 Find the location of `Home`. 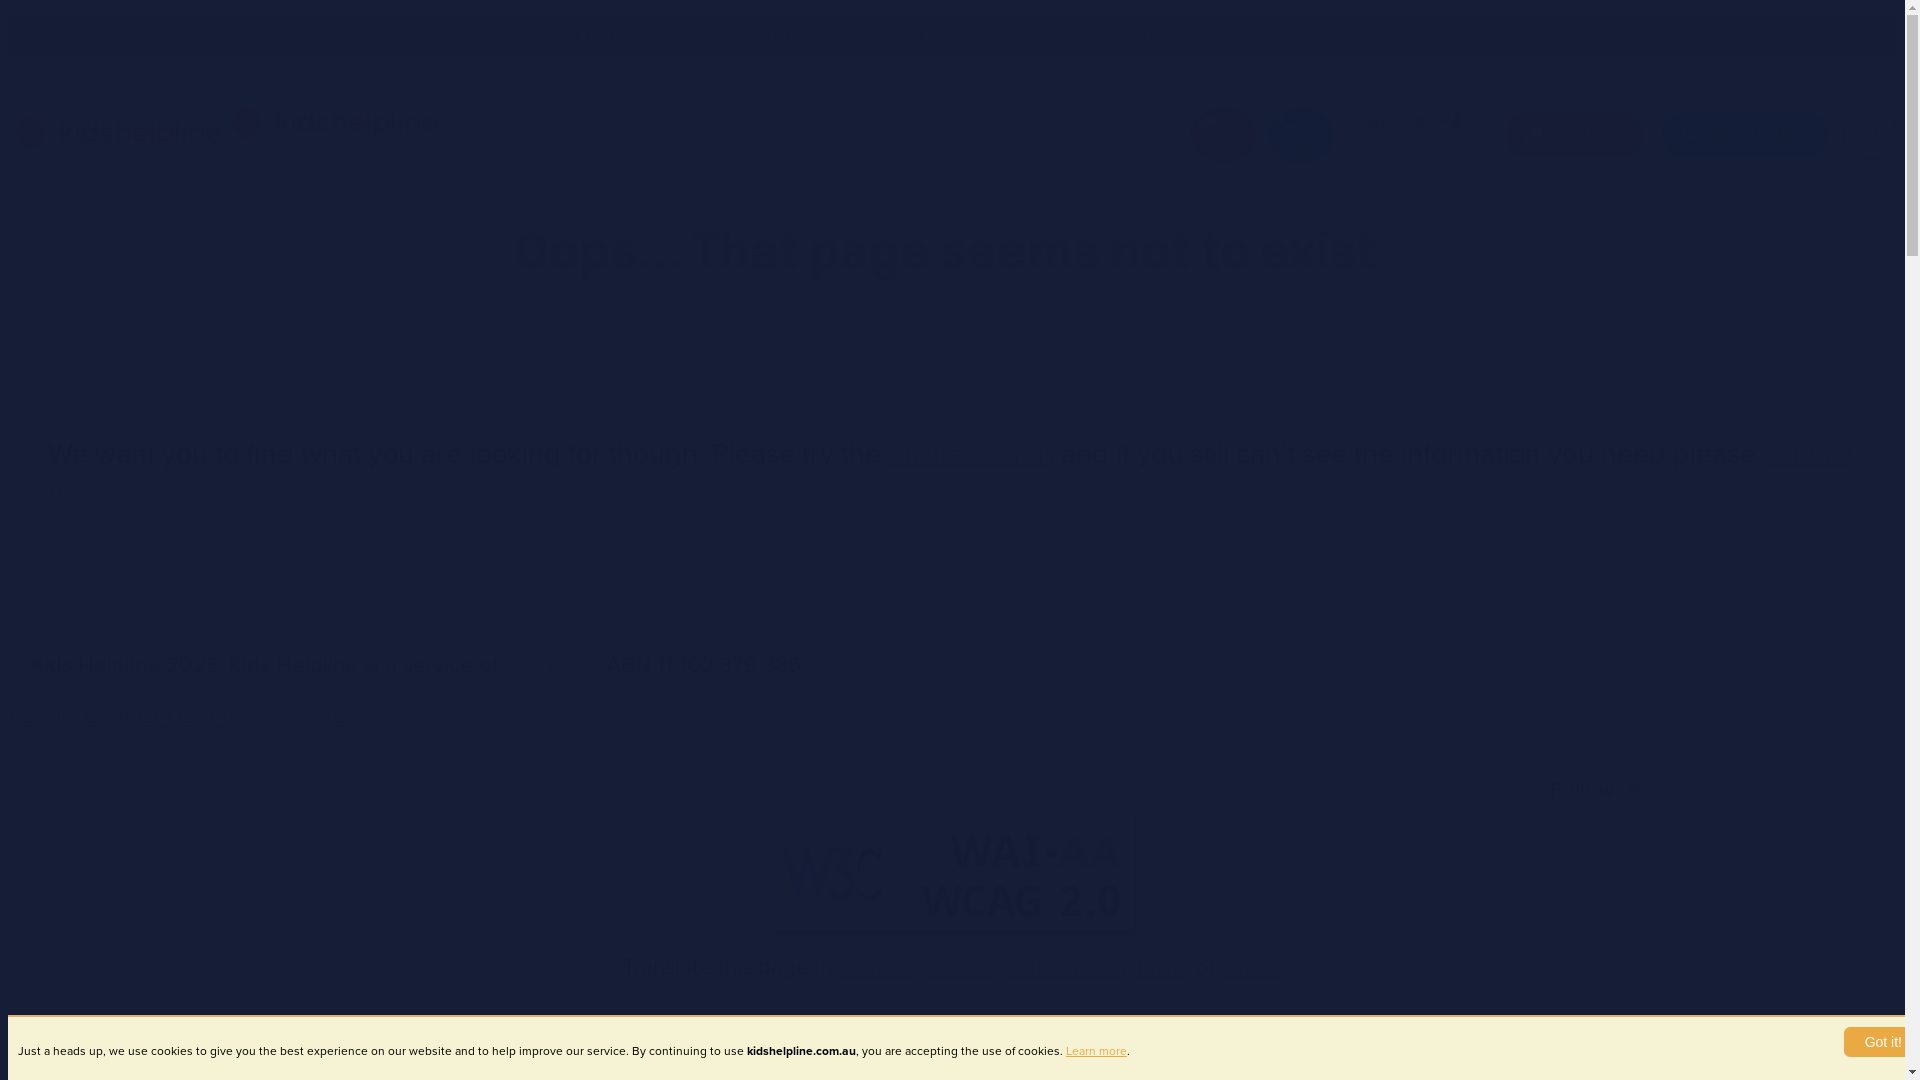

Home is located at coordinates (116, 134).